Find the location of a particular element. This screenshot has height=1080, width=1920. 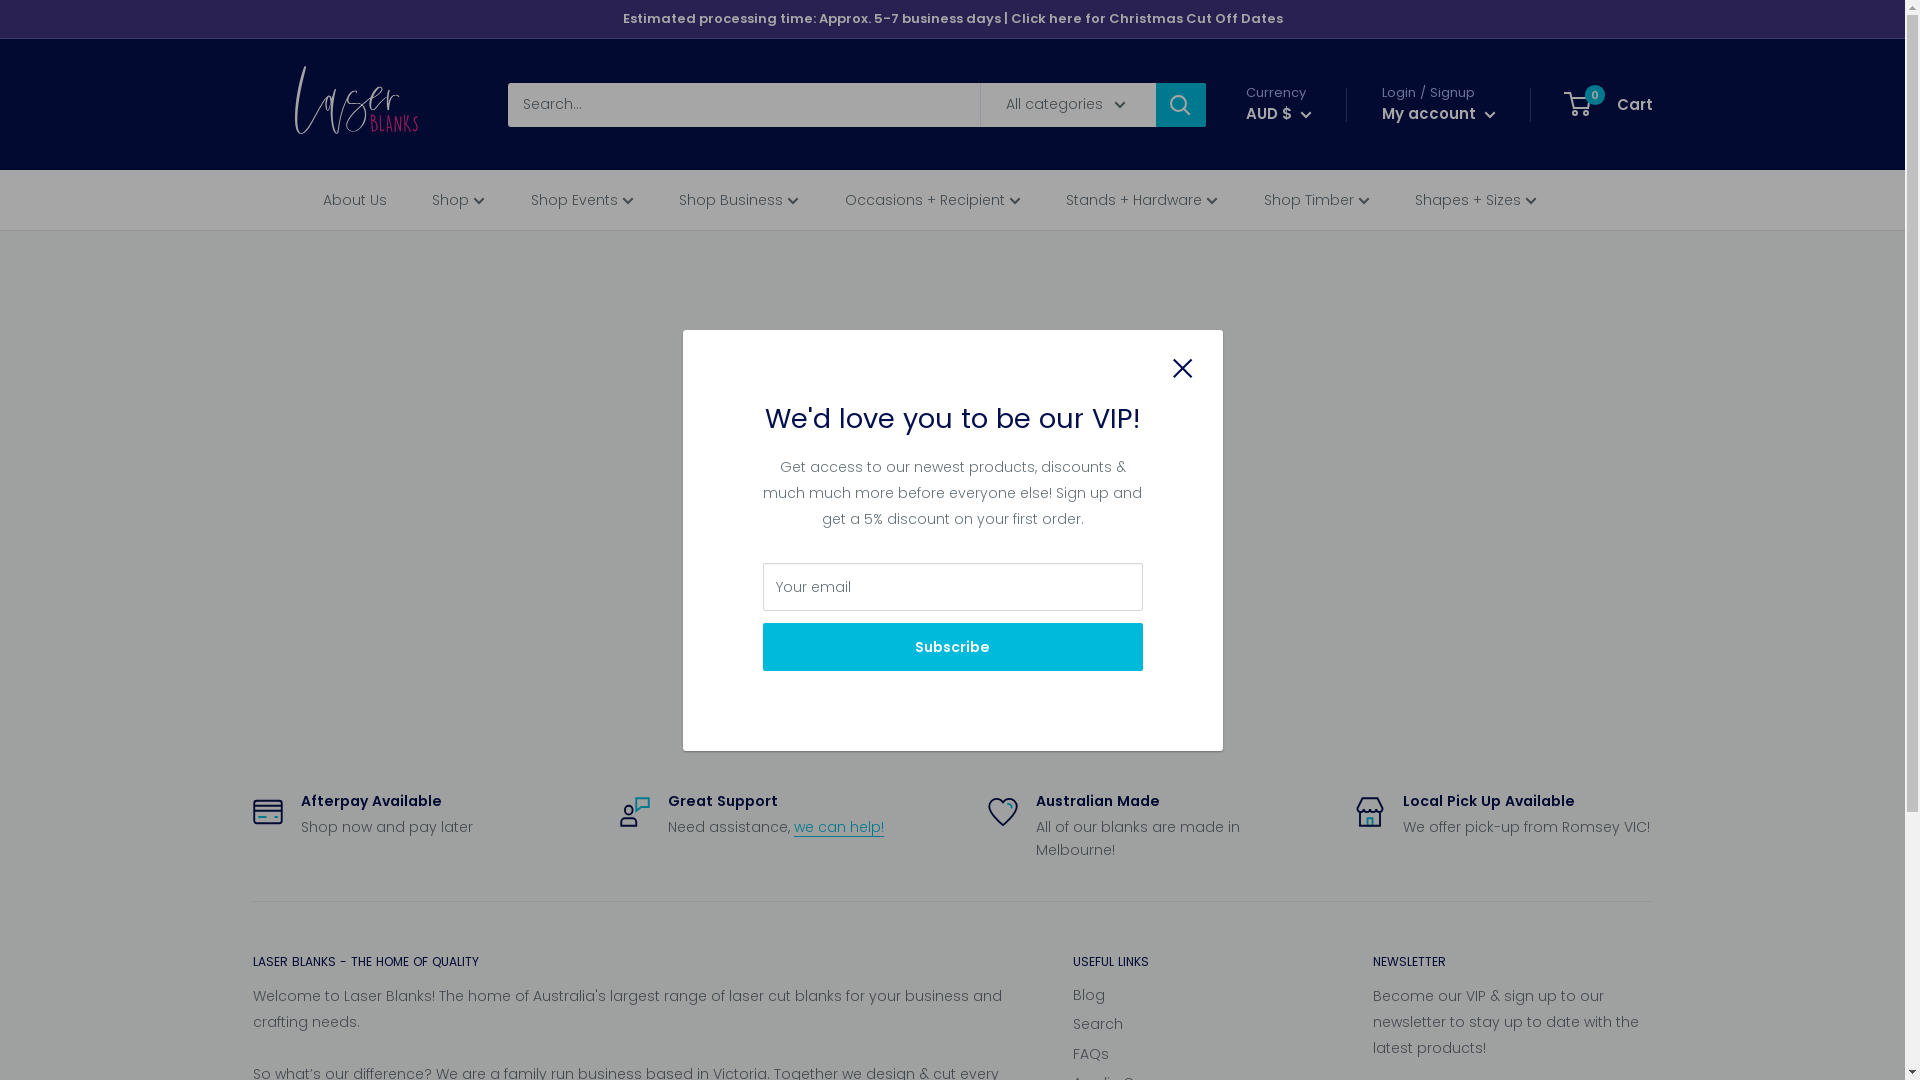

About Us is located at coordinates (370, 200).